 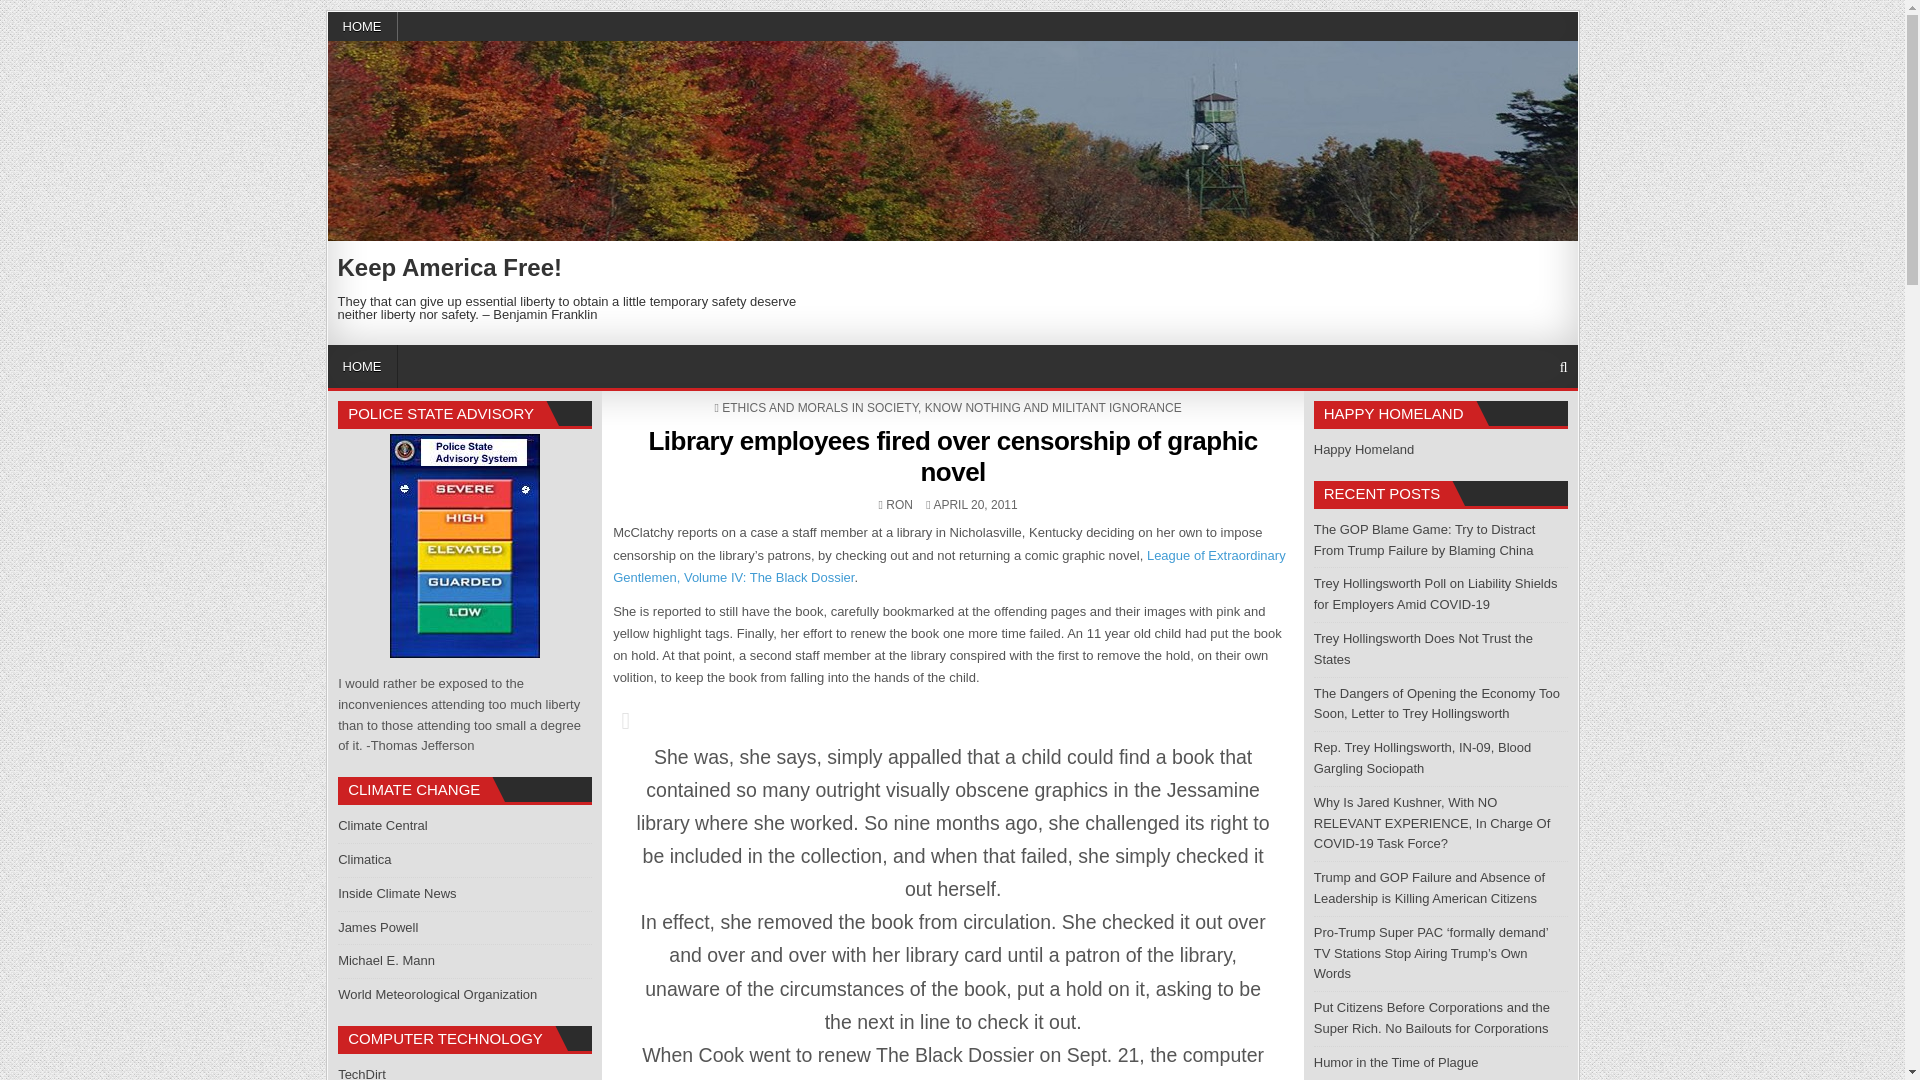 What do you see at coordinates (437, 994) in the screenshot?
I see `World Meteorological Organization` at bounding box center [437, 994].